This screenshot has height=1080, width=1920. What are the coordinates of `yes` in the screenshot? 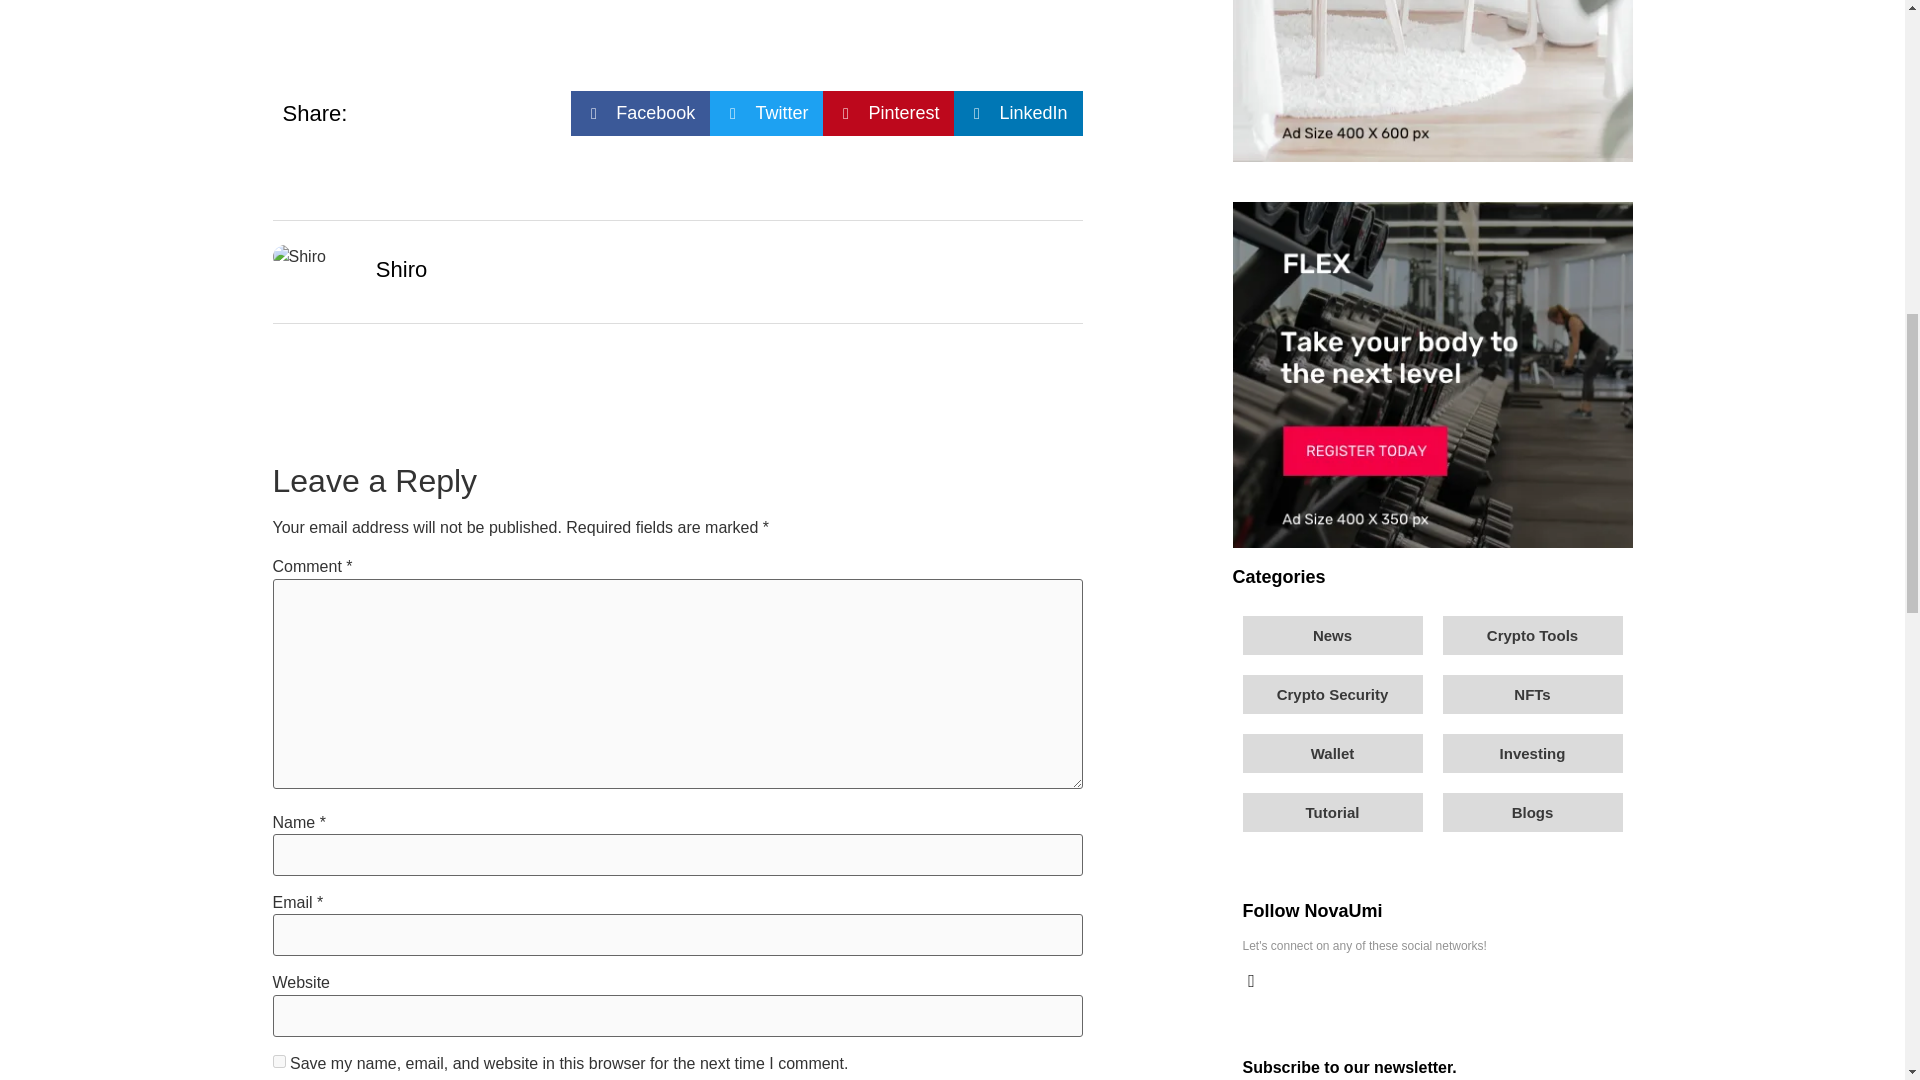 It's located at (278, 1062).